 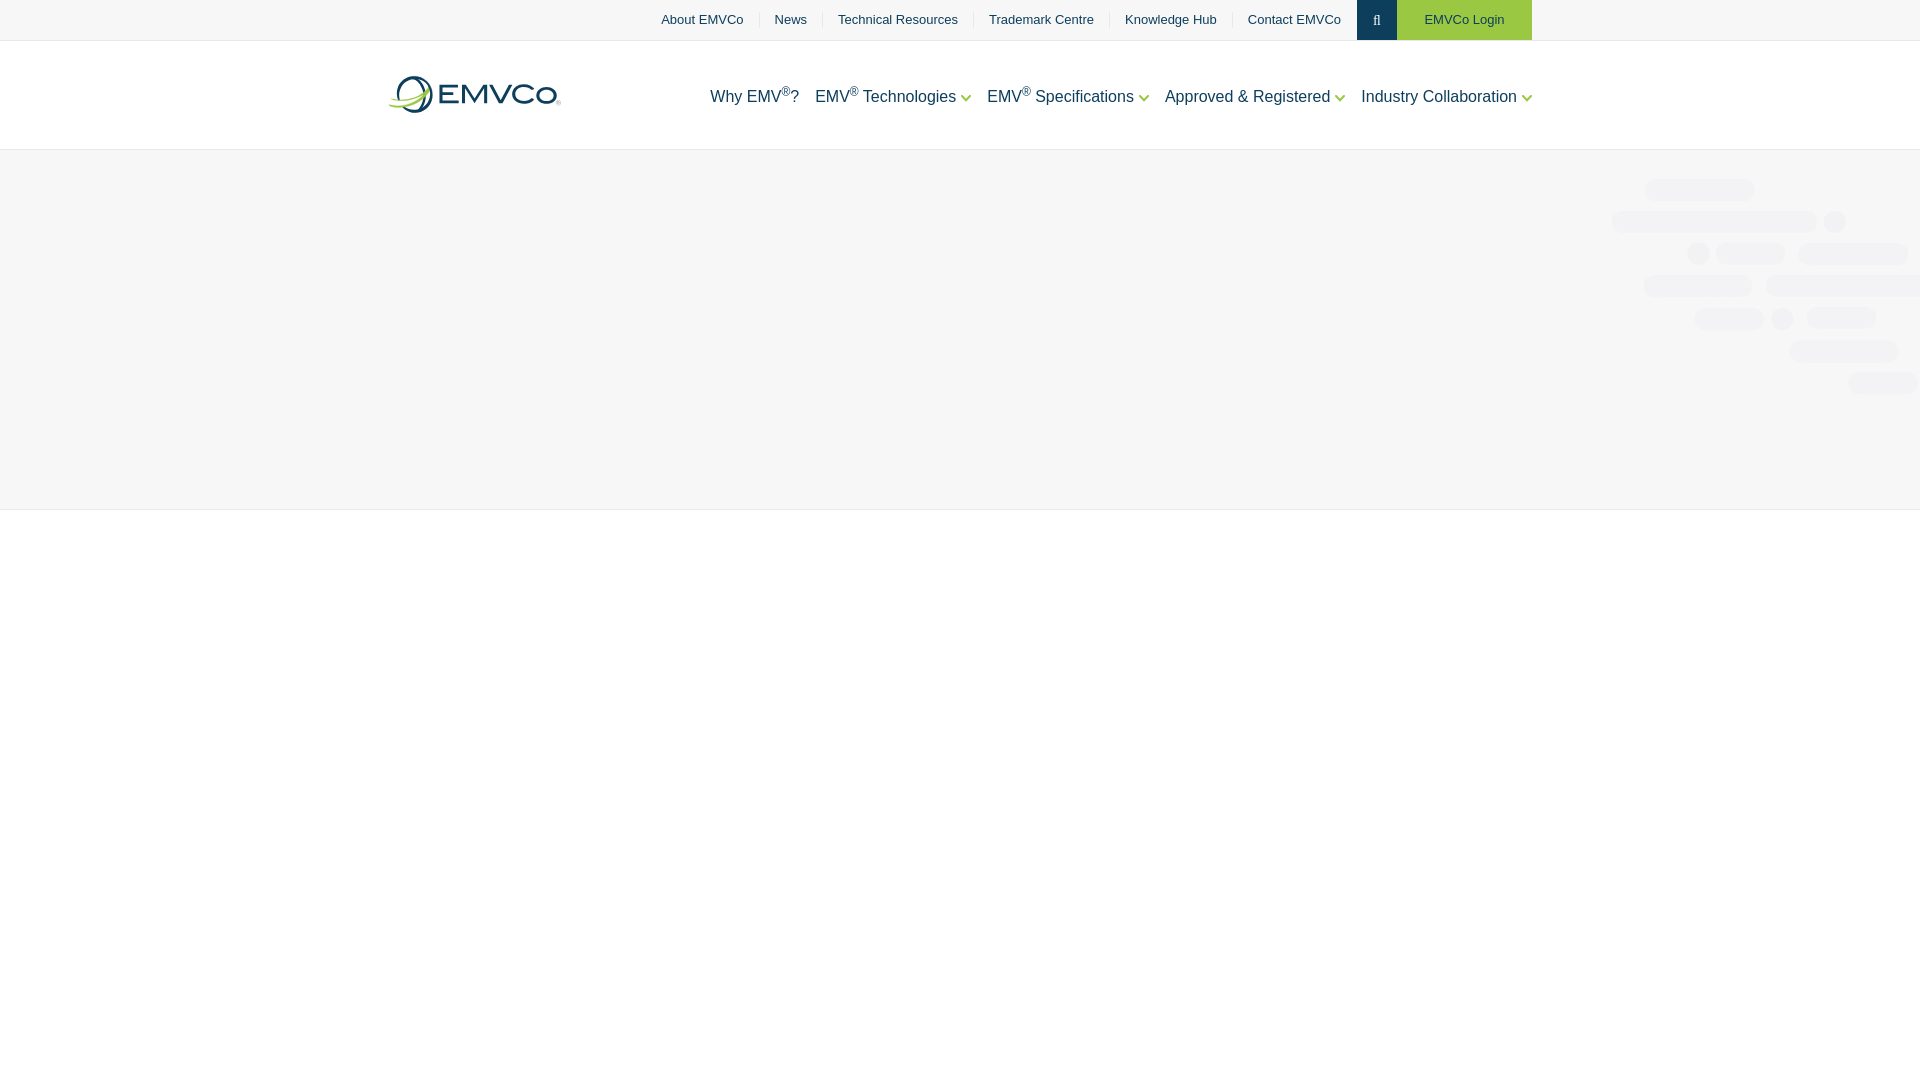 What do you see at coordinates (792, 20) in the screenshot?
I see `News` at bounding box center [792, 20].